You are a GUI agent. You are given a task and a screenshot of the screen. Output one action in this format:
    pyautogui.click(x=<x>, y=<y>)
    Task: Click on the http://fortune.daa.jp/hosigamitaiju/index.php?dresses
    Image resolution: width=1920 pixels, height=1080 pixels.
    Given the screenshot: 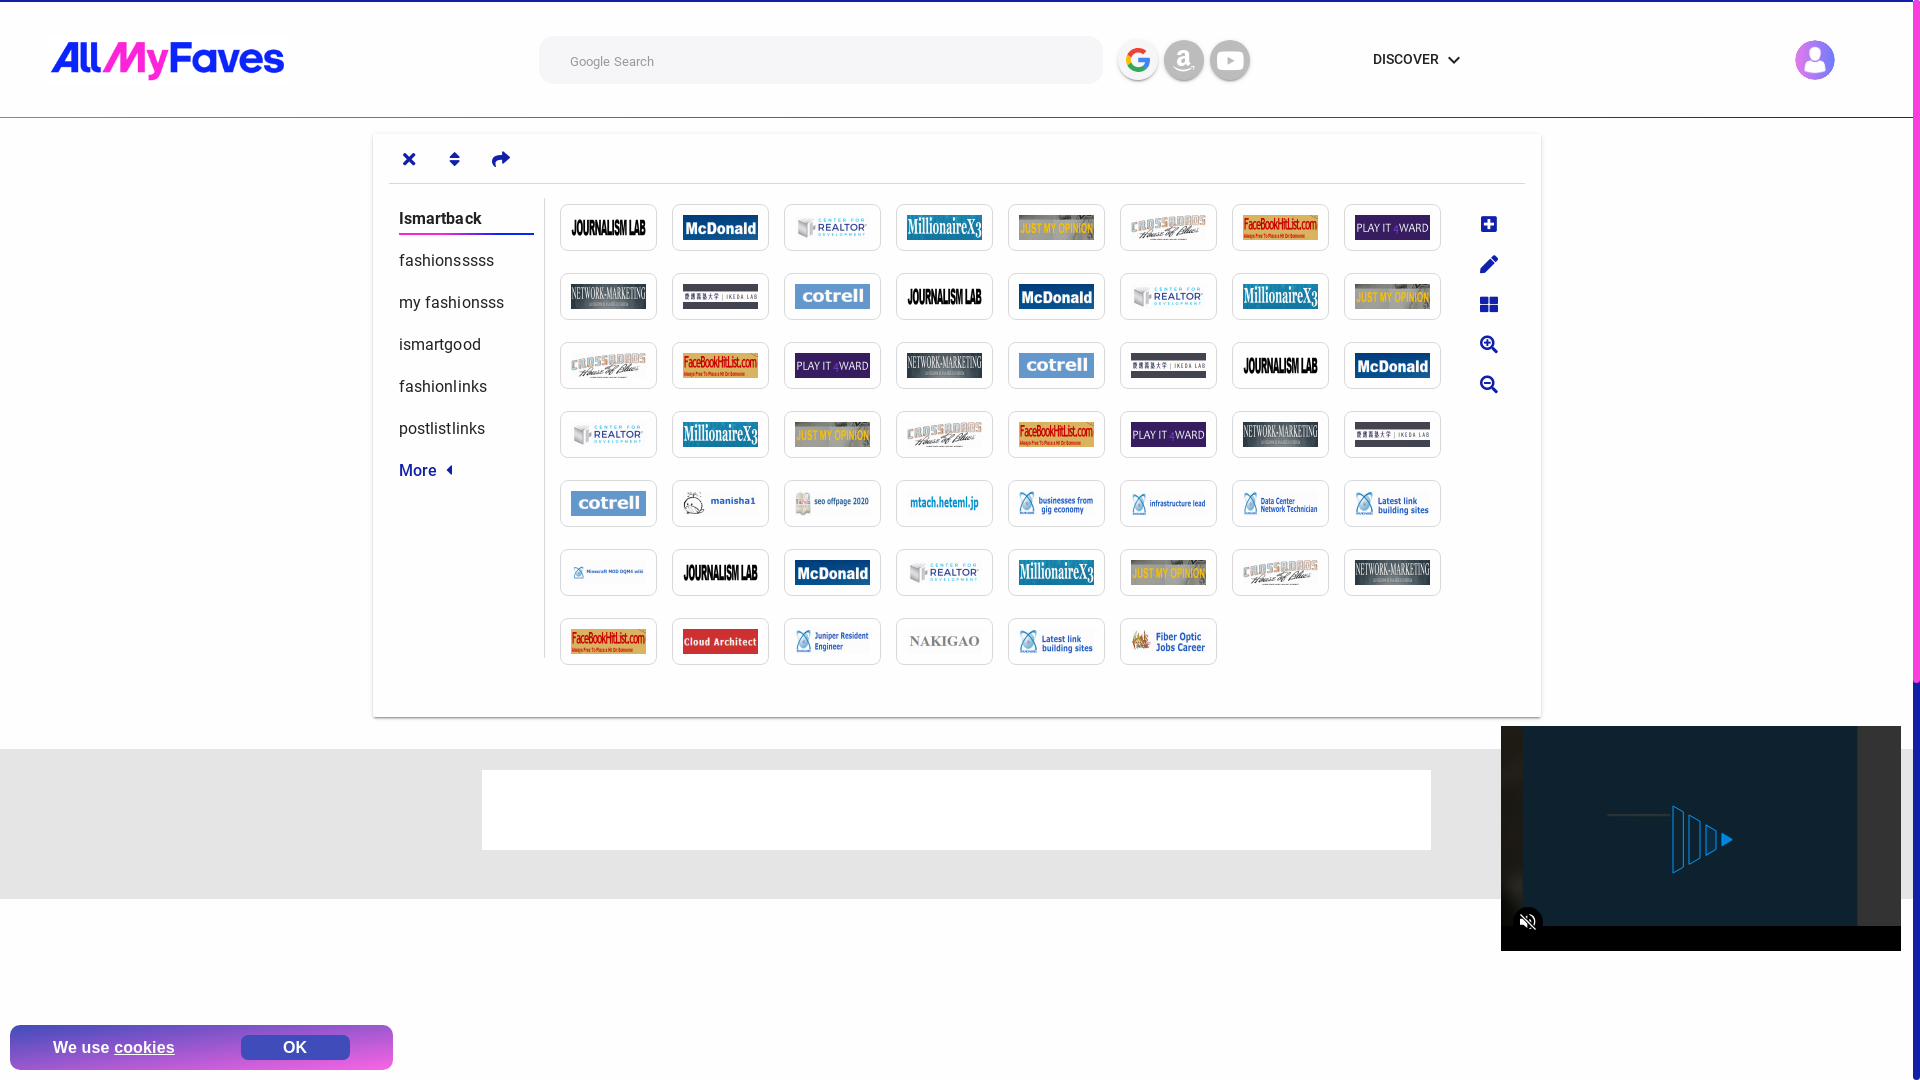 What is the action you would take?
    pyautogui.click(x=1064, y=642)
    